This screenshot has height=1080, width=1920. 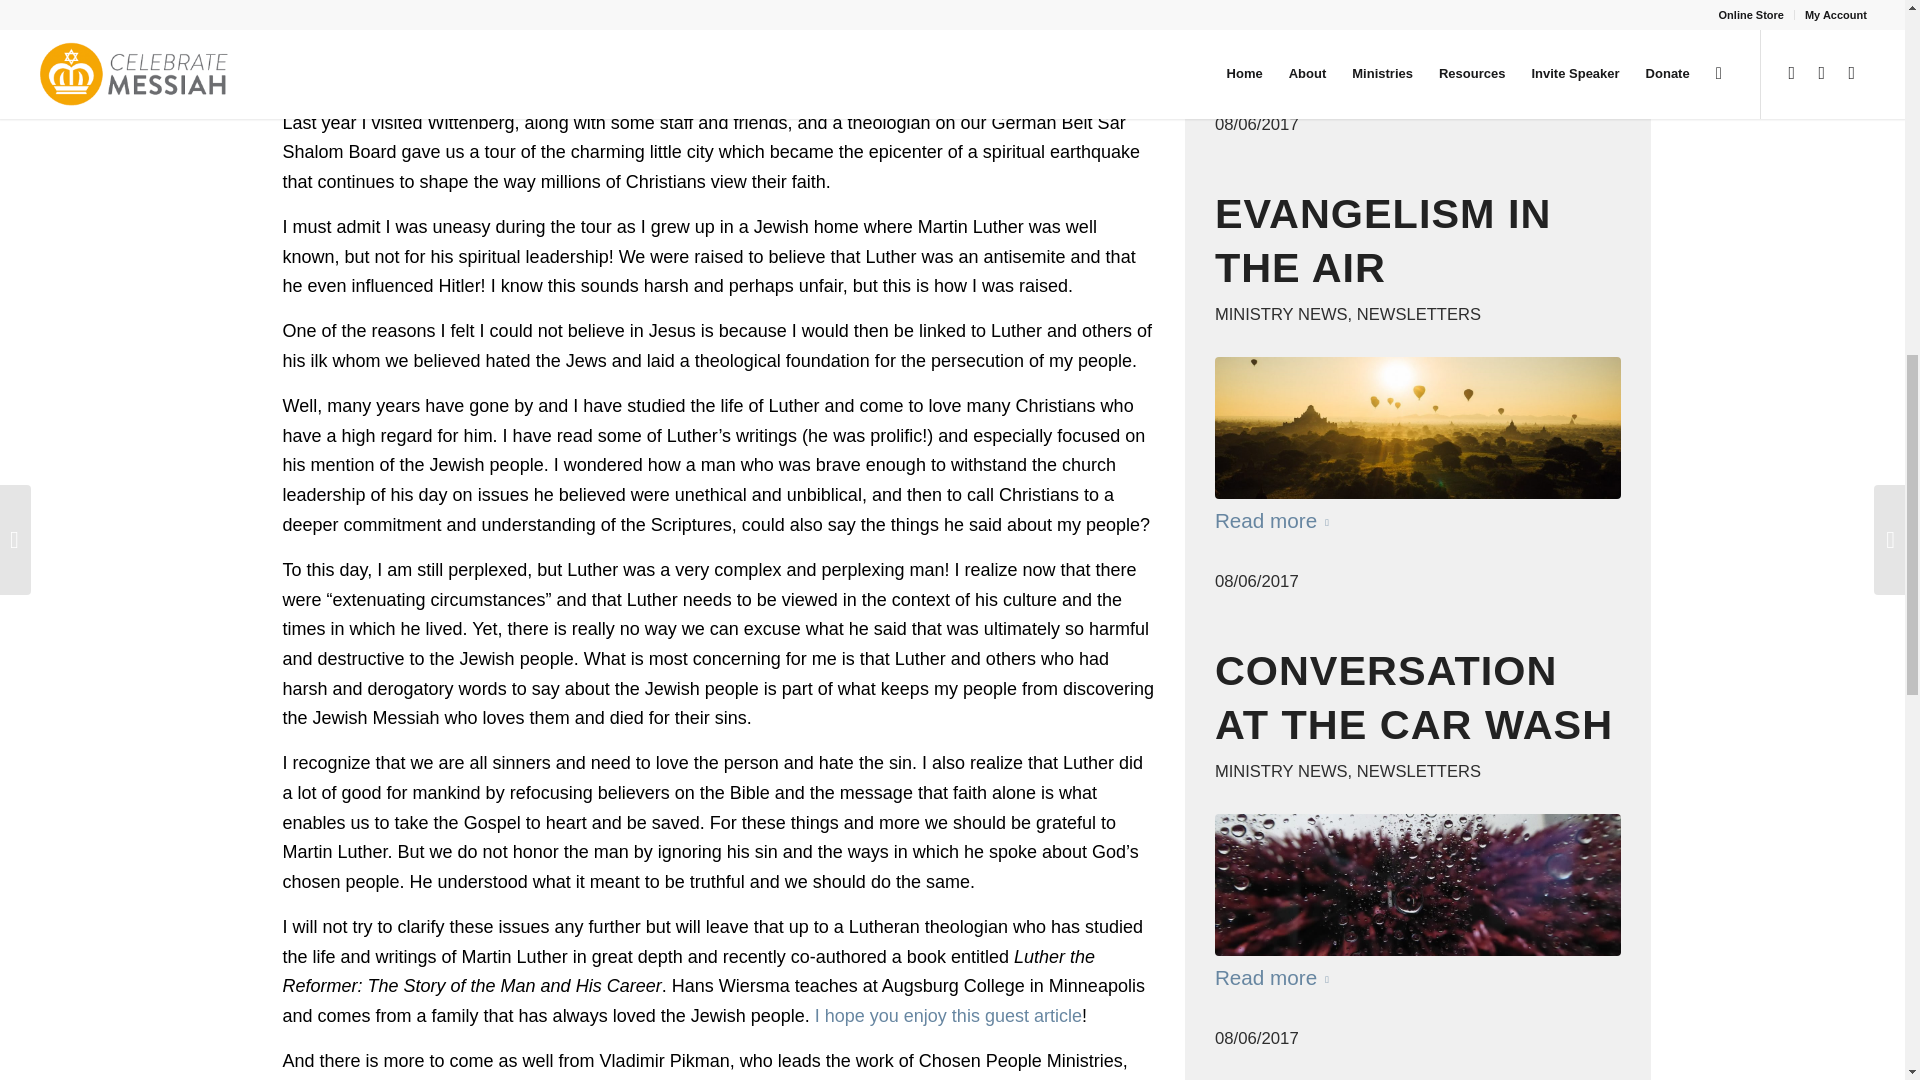 I want to click on sea-city-skyline-ocean, so click(x=1418, y=21).